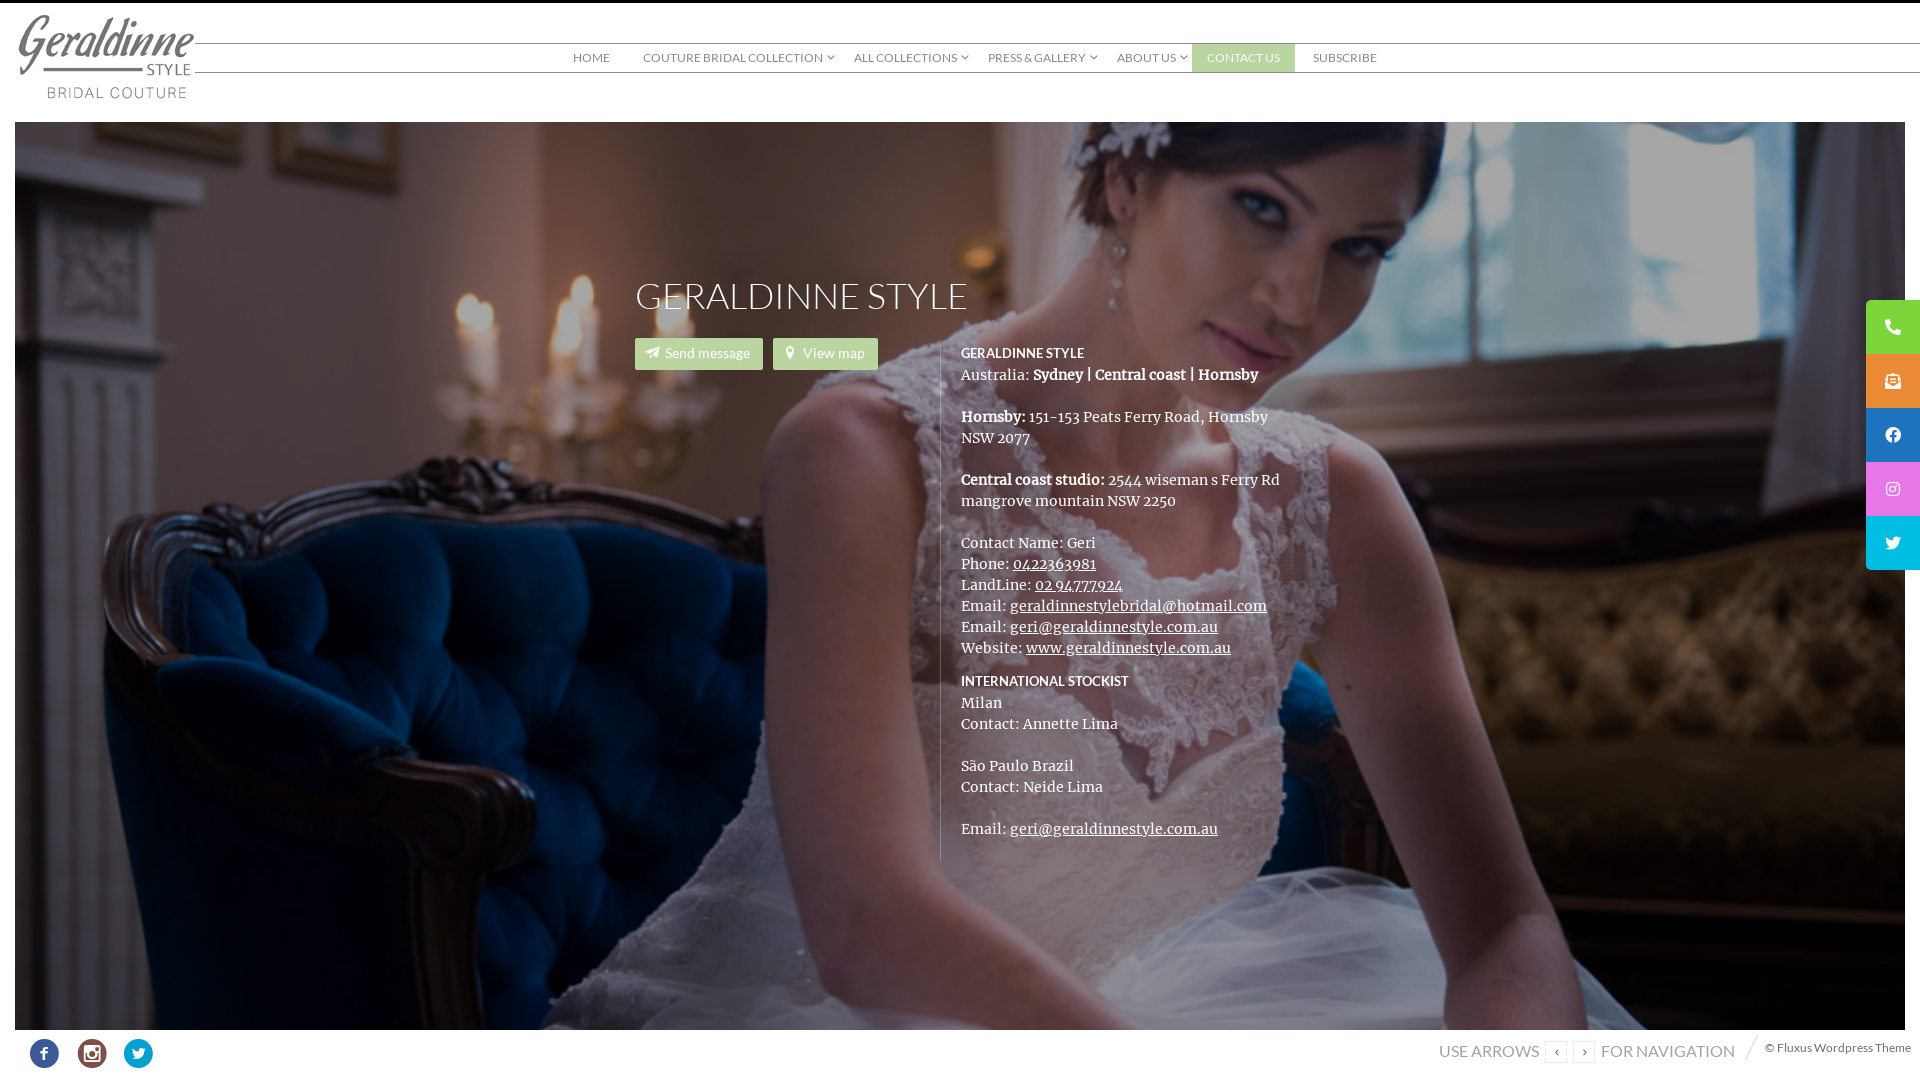 Image resolution: width=1920 pixels, height=1080 pixels. I want to click on COUTURE BRIDAL COLLECTION, so click(732, 58).